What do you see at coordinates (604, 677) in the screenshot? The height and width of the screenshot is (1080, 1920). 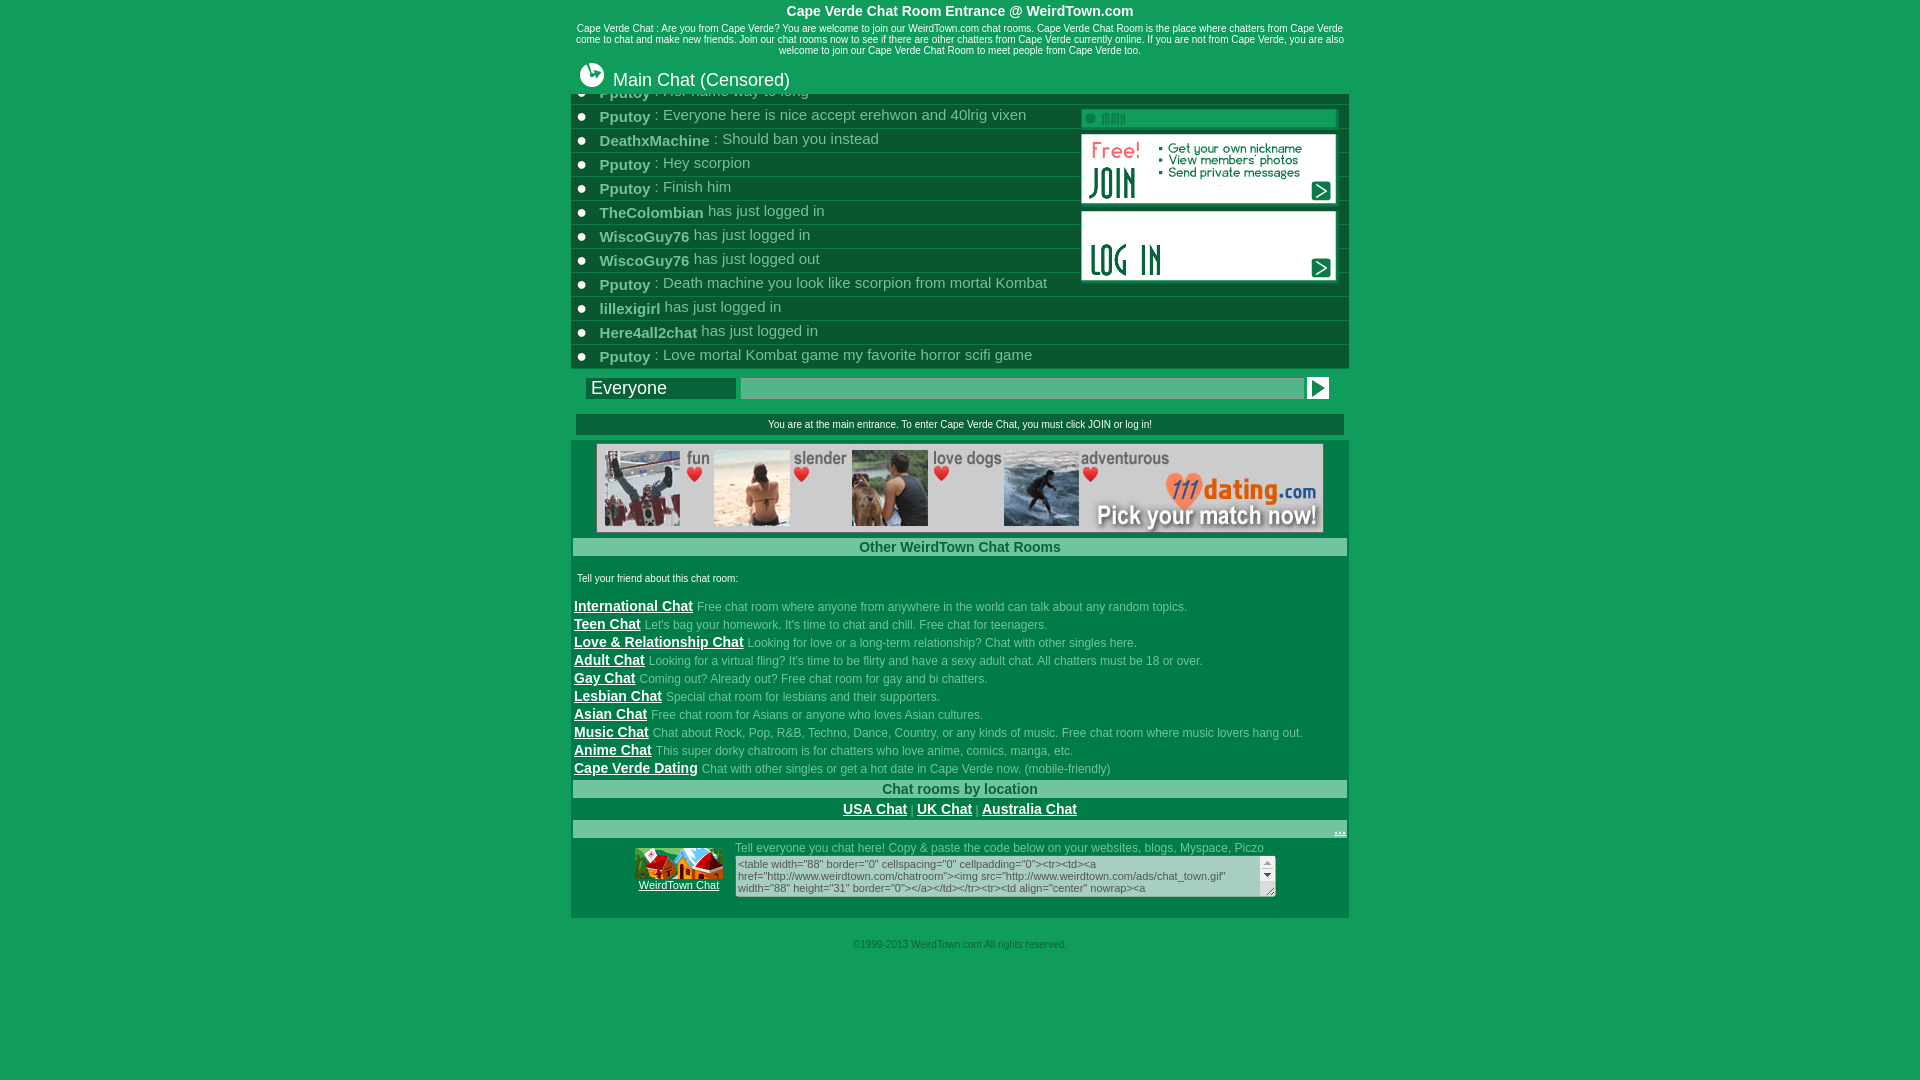 I see `Gay Chat` at bounding box center [604, 677].